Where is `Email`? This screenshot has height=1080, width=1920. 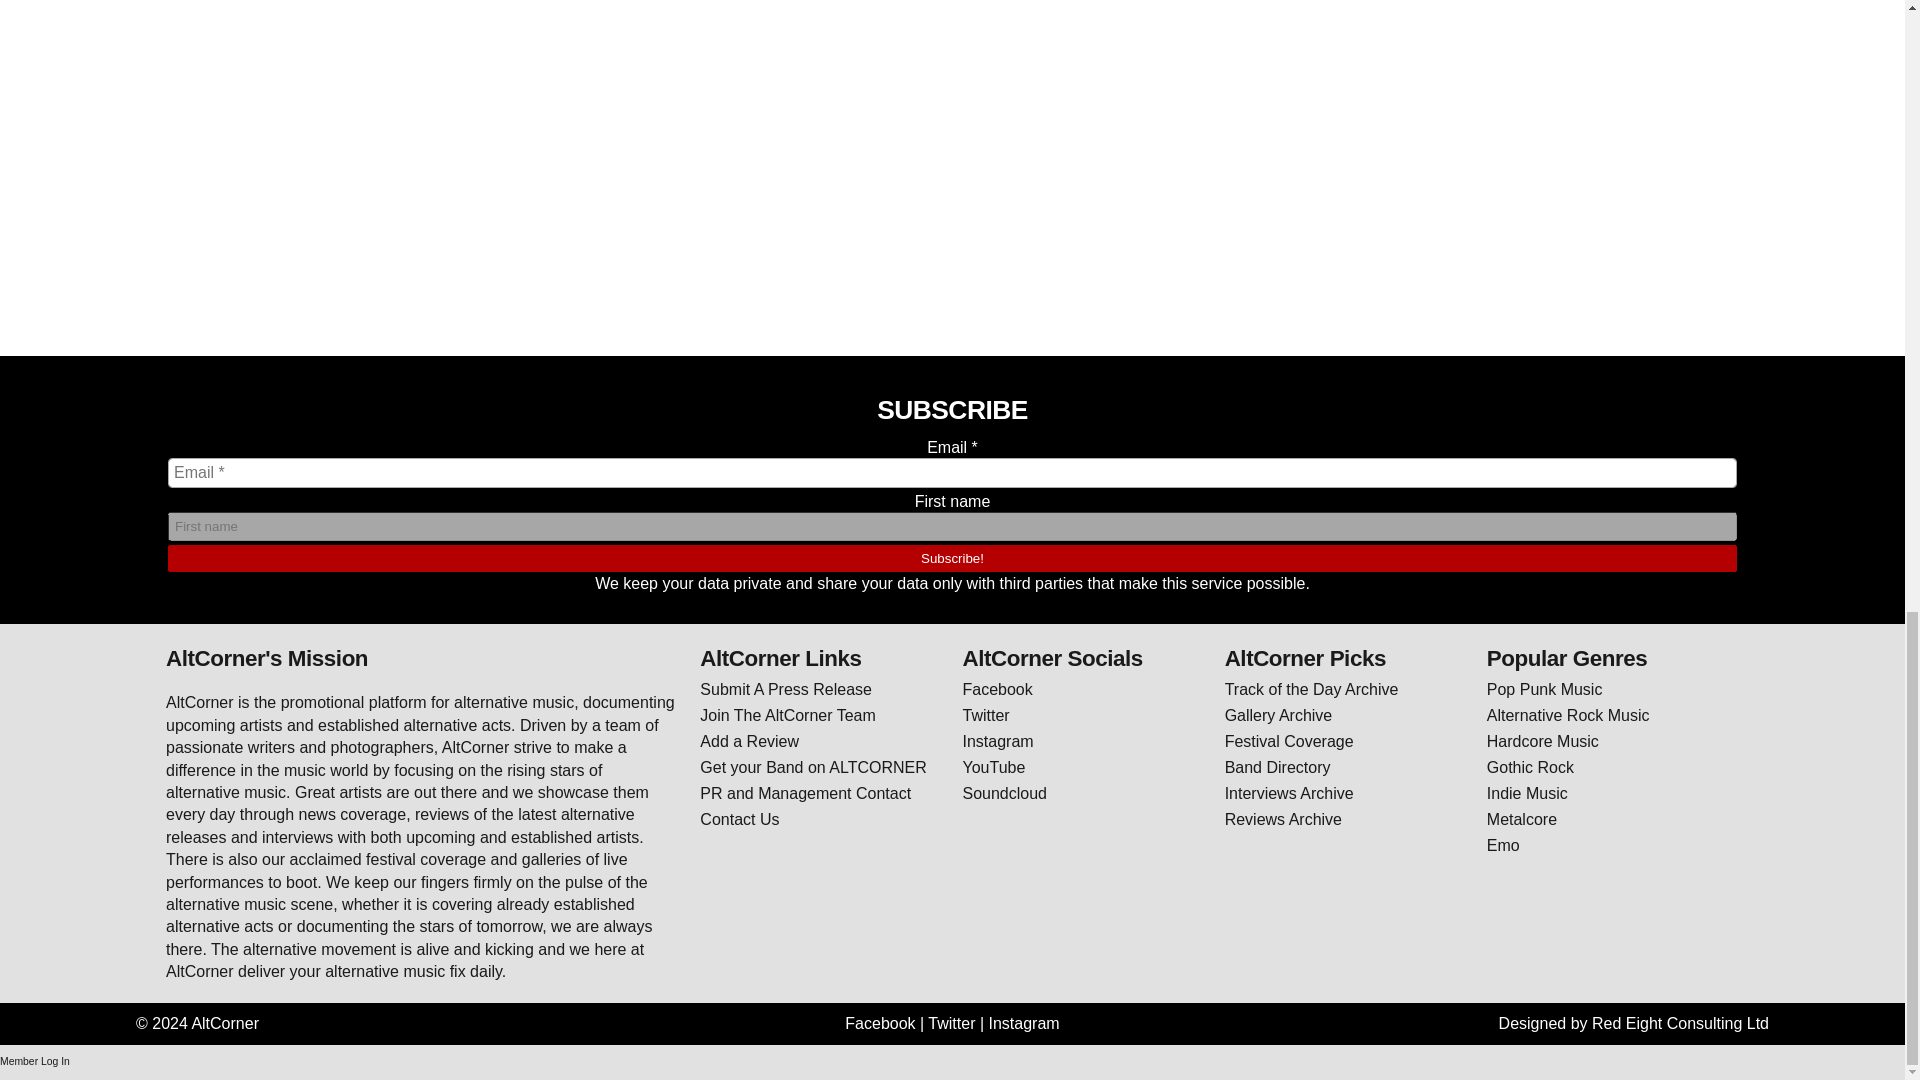 Email is located at coordinates (952, 472).